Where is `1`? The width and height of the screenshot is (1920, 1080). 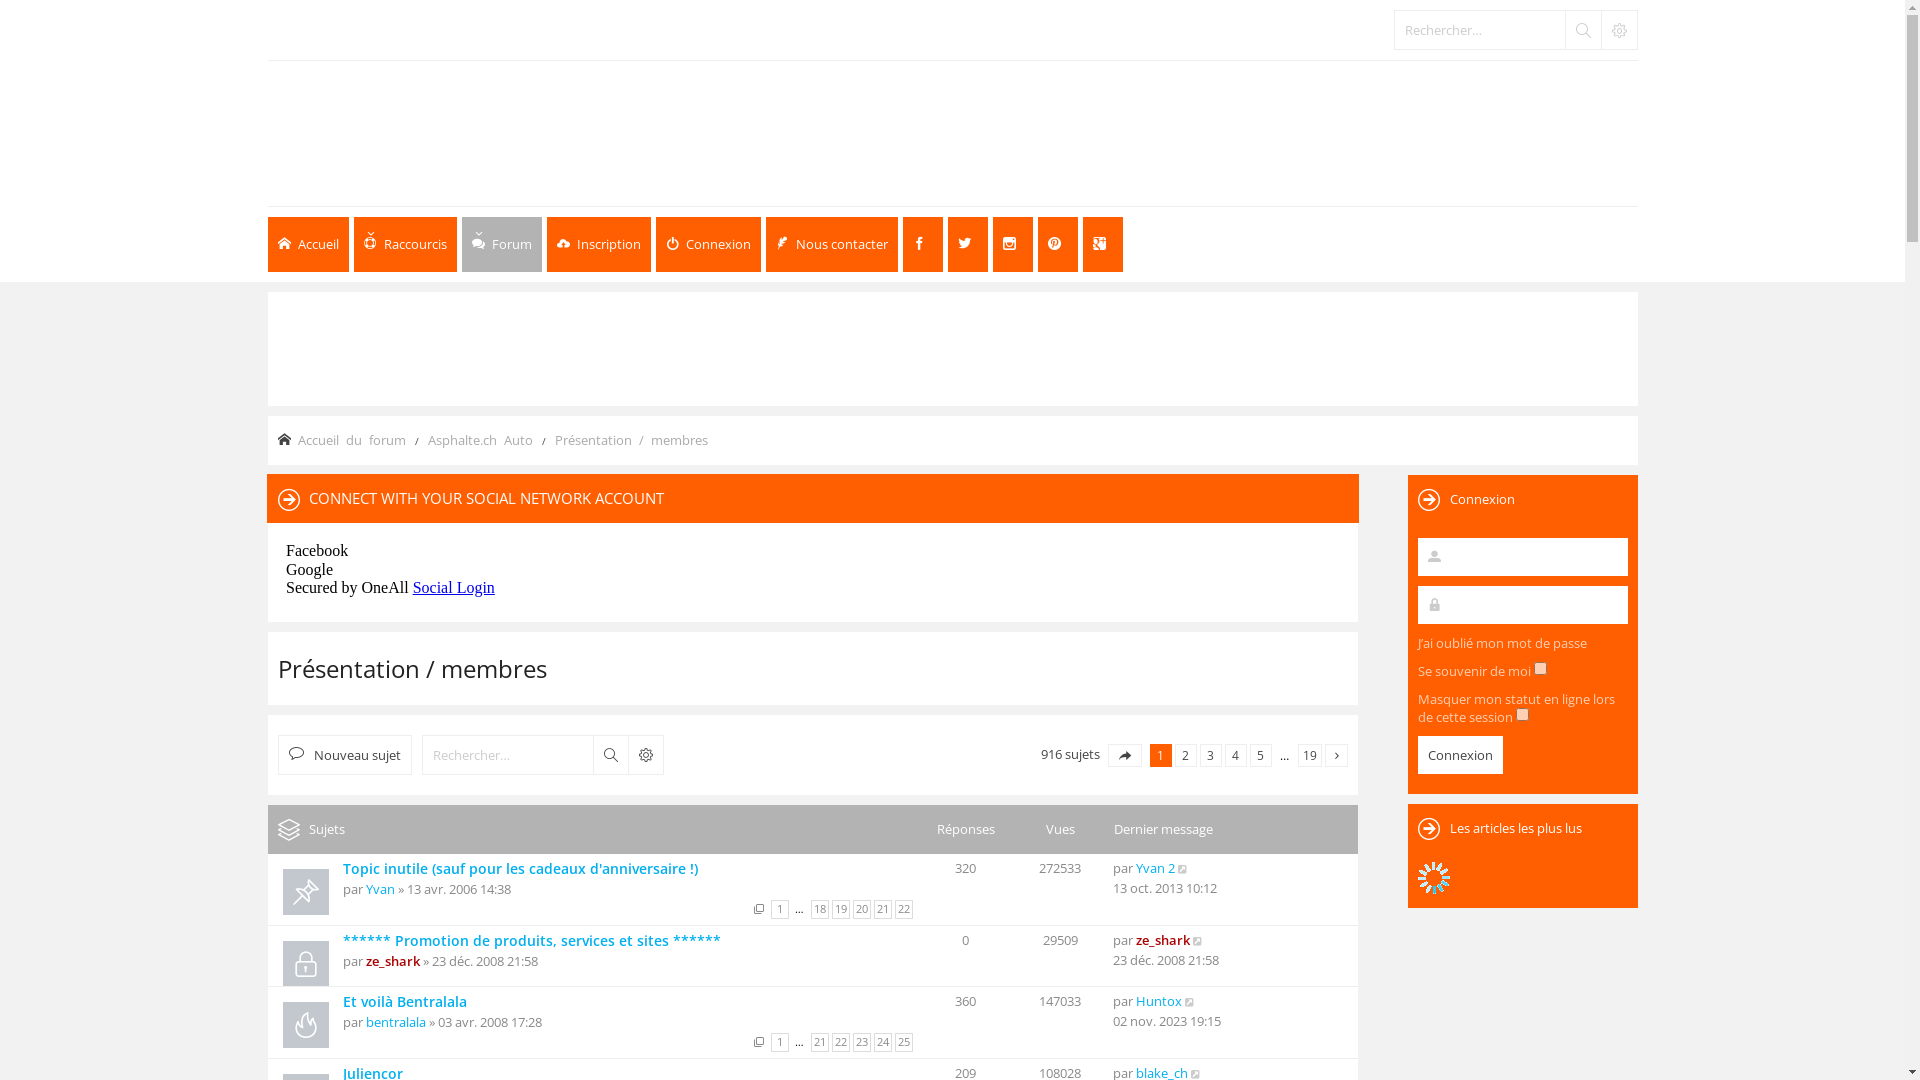 1 is located at coordinates (779, 1042).